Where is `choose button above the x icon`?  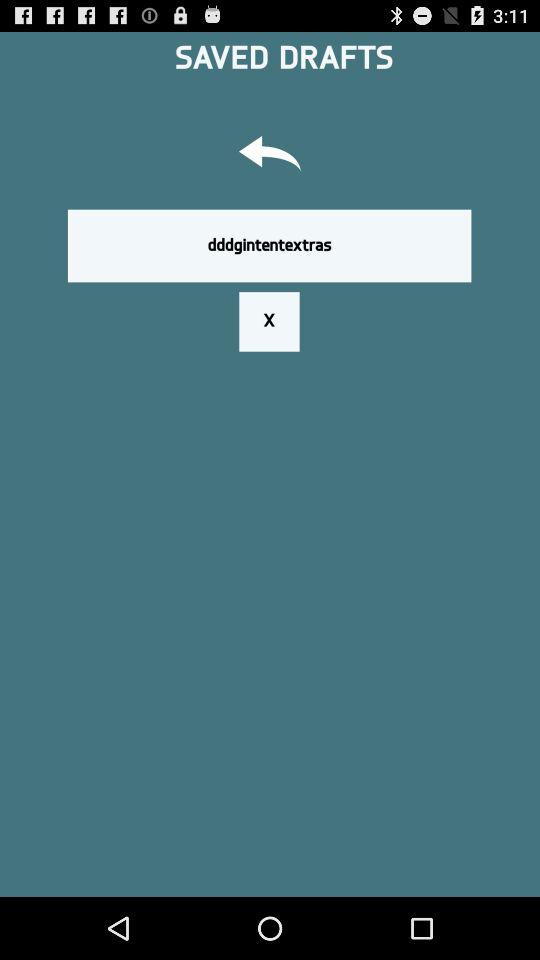
choose button above the x icon is located at coordinates (269, 245).